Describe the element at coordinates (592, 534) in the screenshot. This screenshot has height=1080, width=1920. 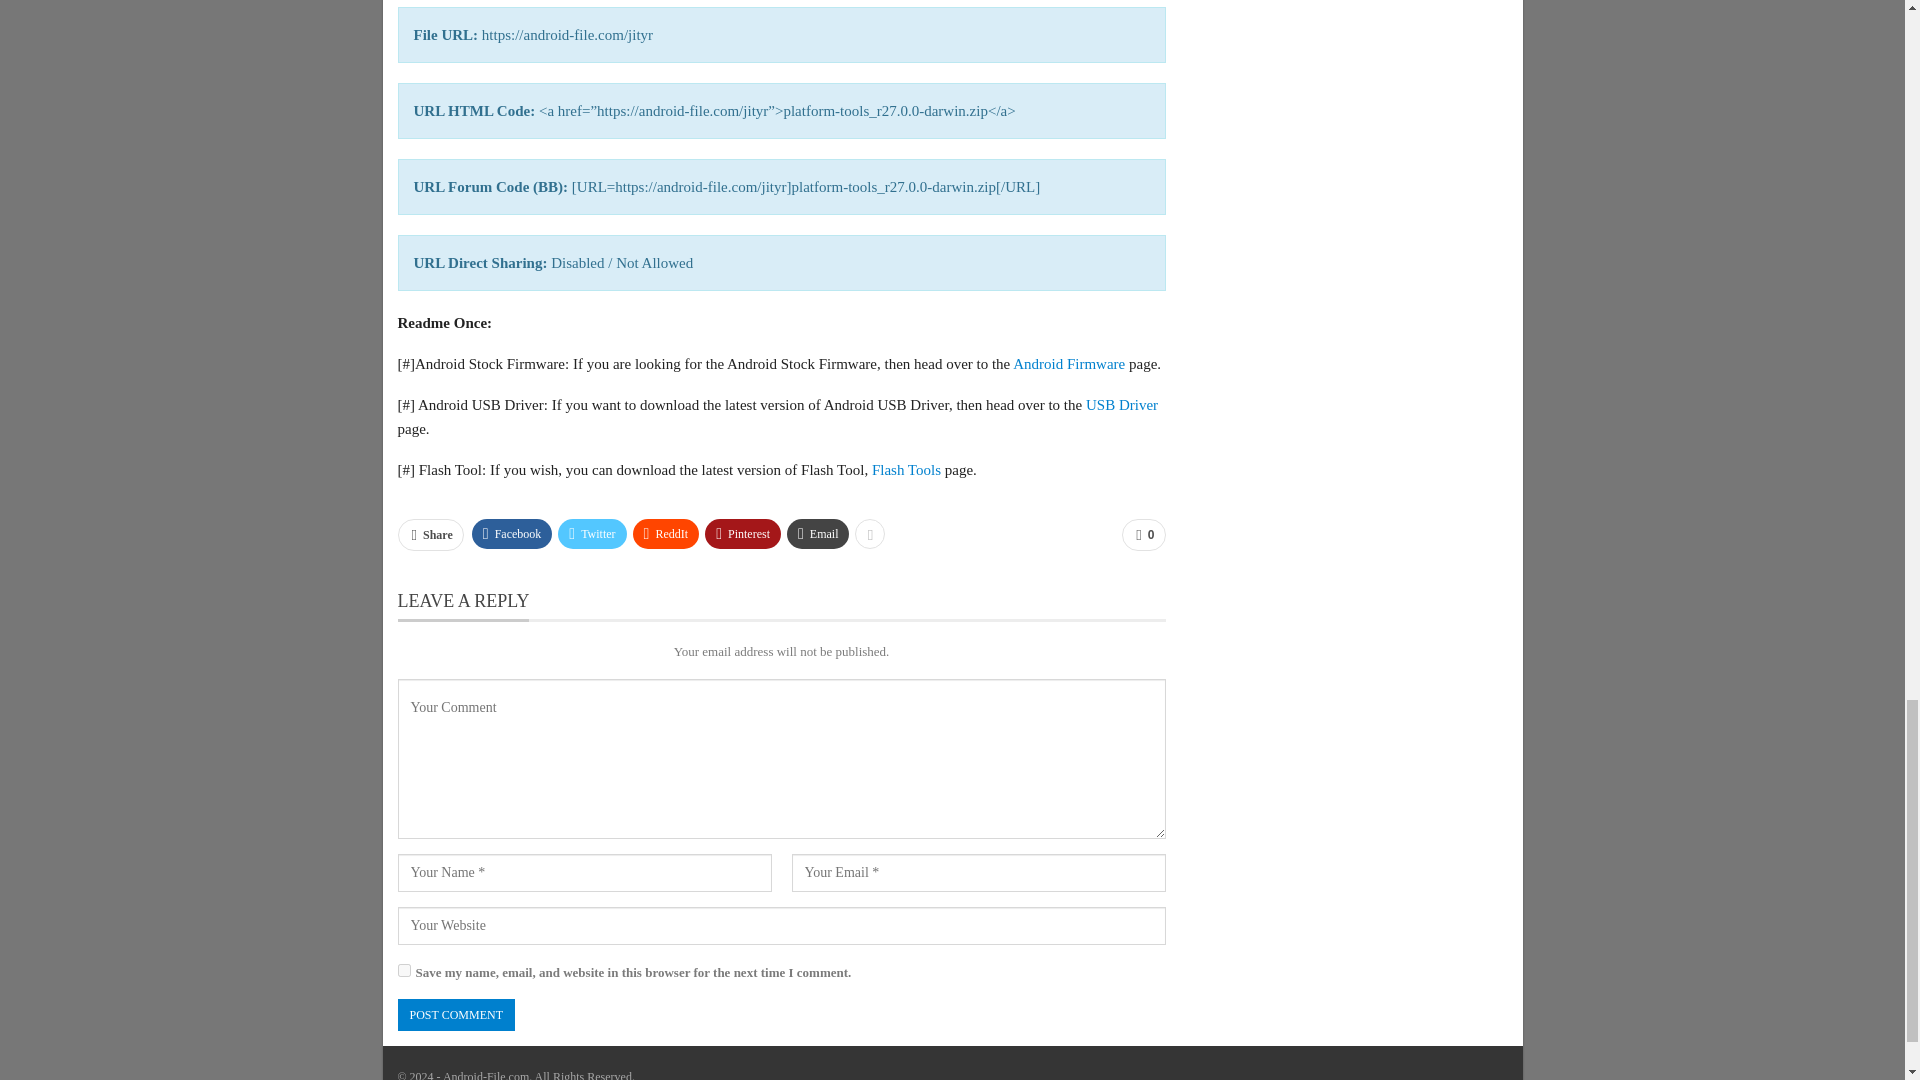
I see `Twitter` at that location.